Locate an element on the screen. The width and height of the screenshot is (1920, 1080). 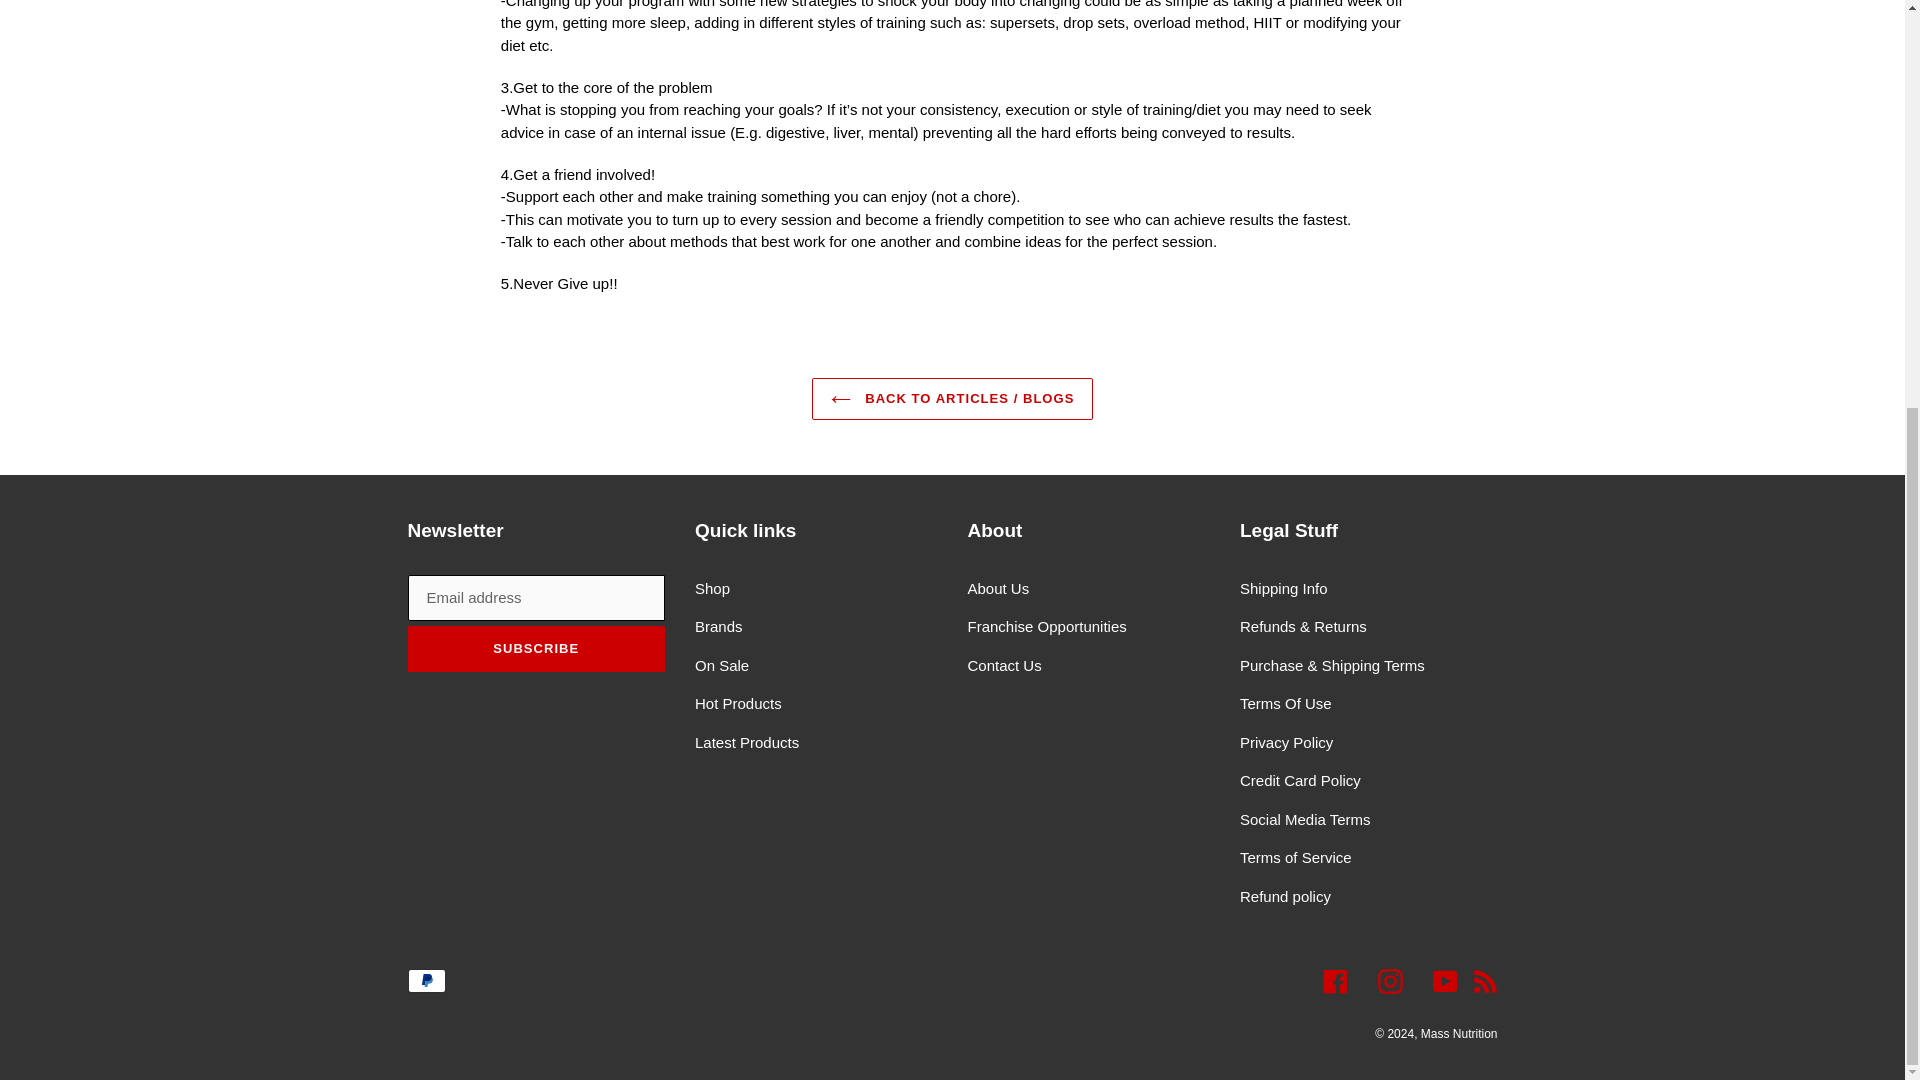
Shipping Info is located at coordinates (1284, 588).